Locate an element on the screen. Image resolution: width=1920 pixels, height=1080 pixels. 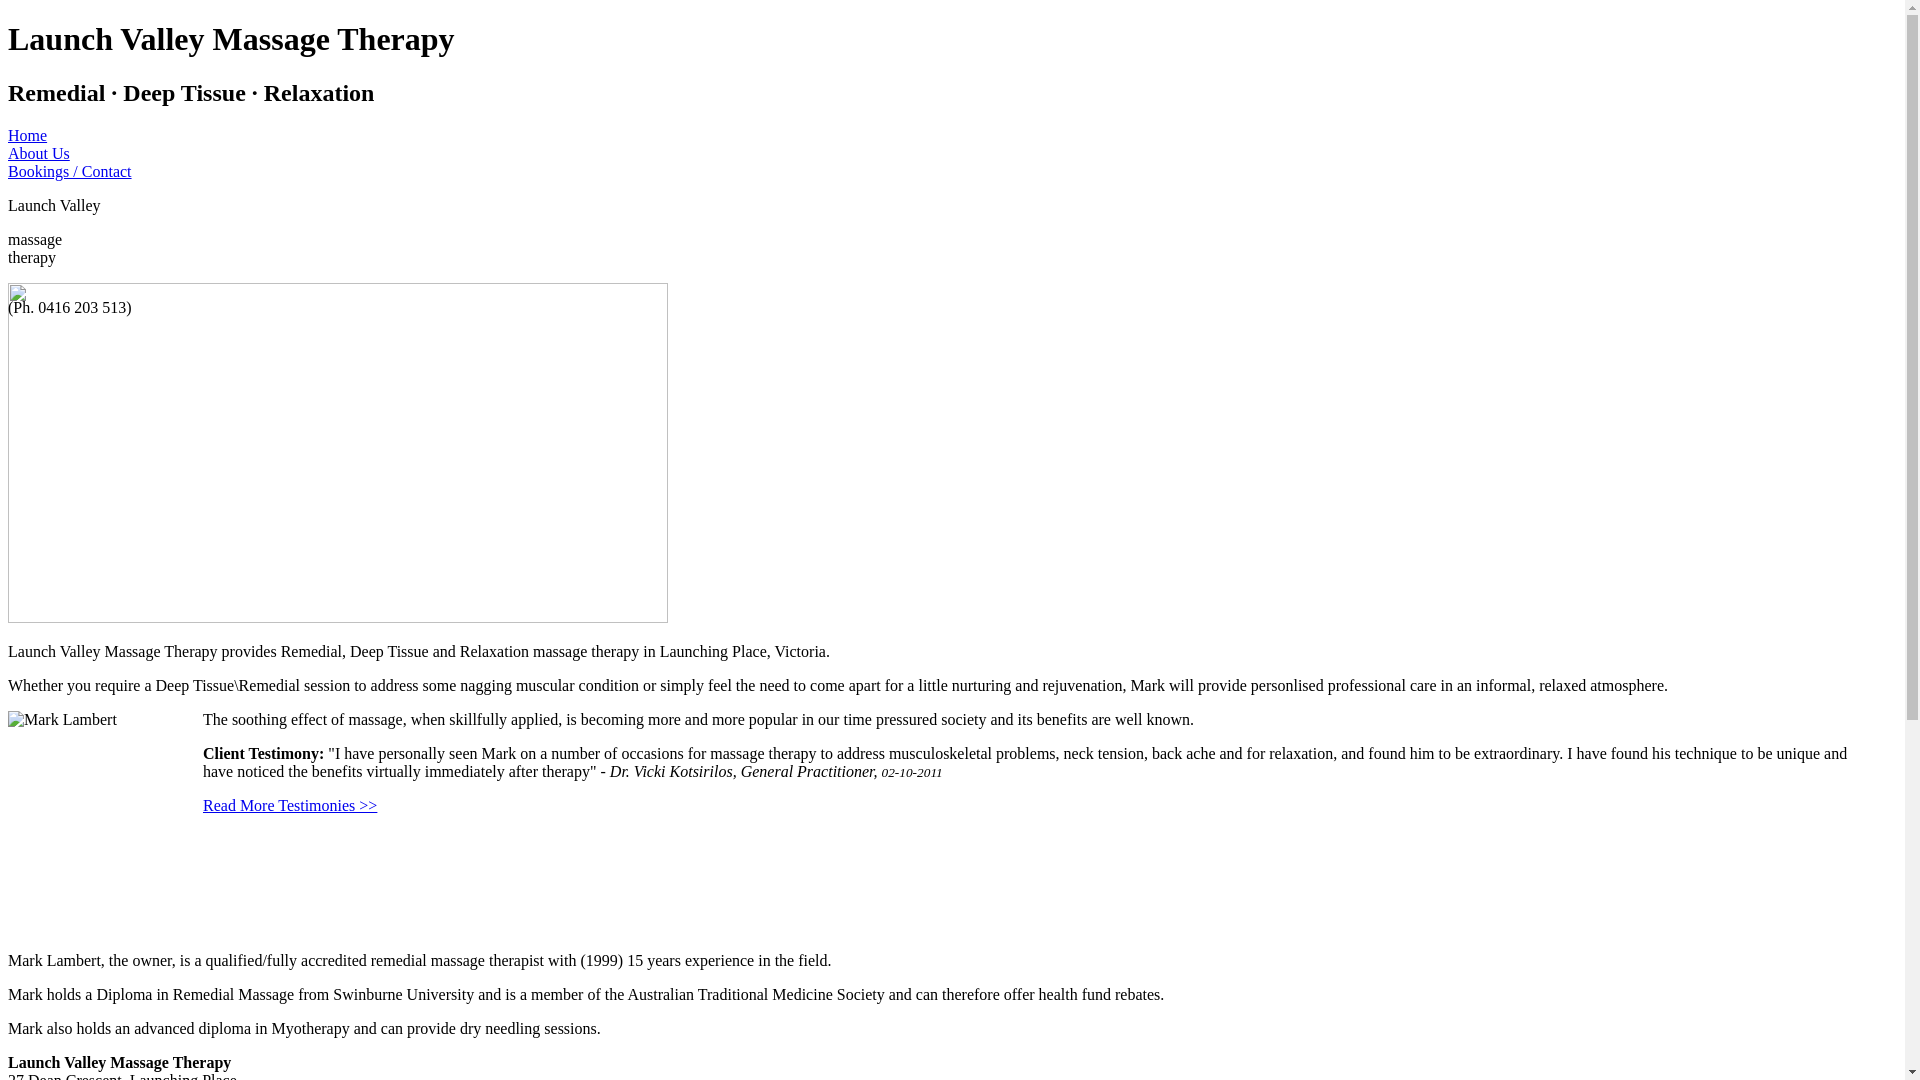
Bookings / Contact is located at coordinates (70, 172).